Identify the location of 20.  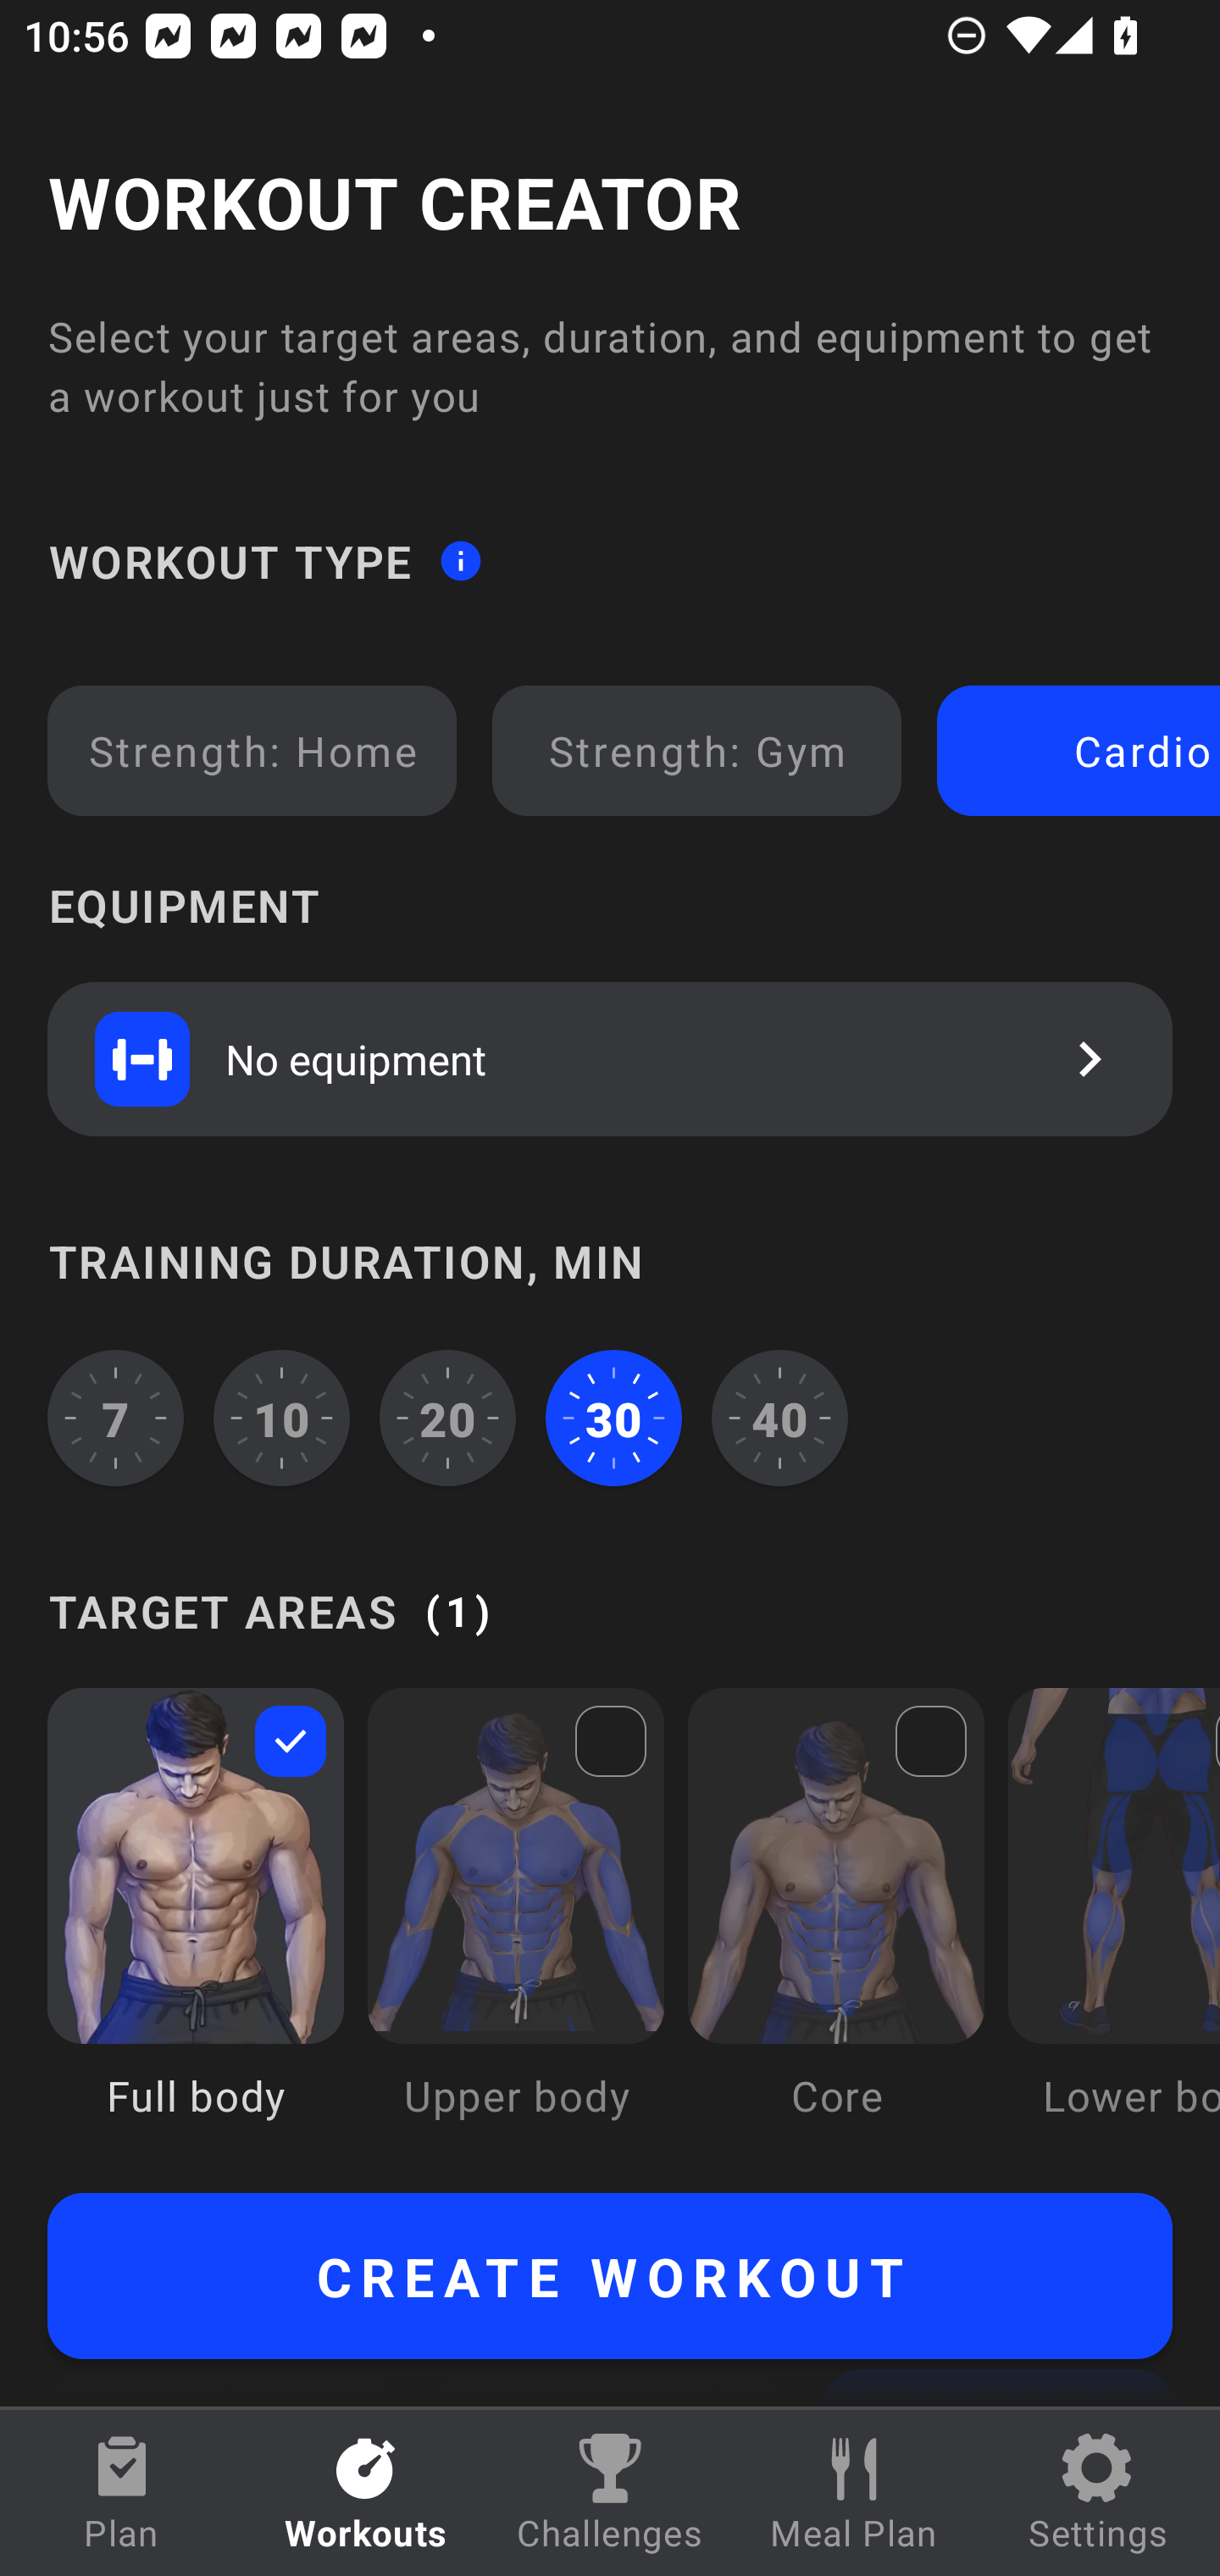
(447, 1418).